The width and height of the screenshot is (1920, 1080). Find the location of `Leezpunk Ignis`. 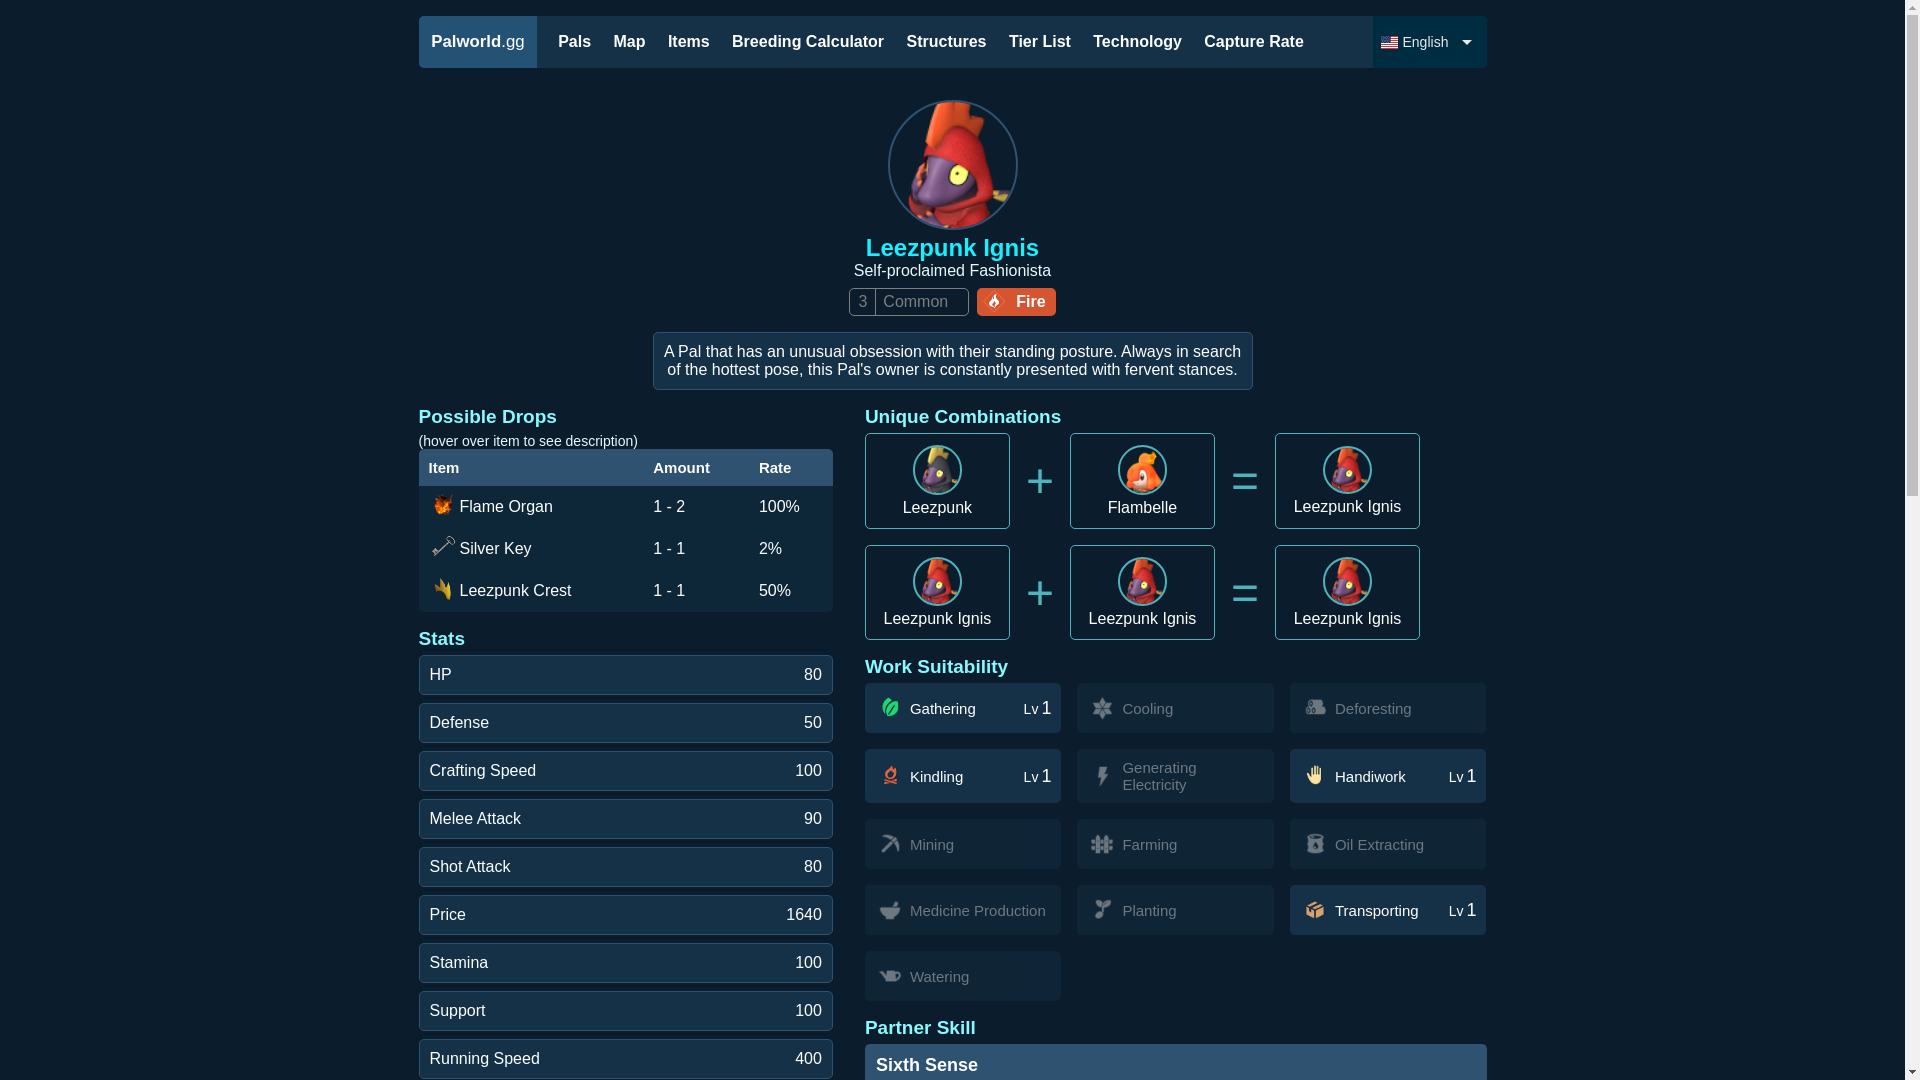

Leezpunk Ignis is located at coordinates (1347, 480).